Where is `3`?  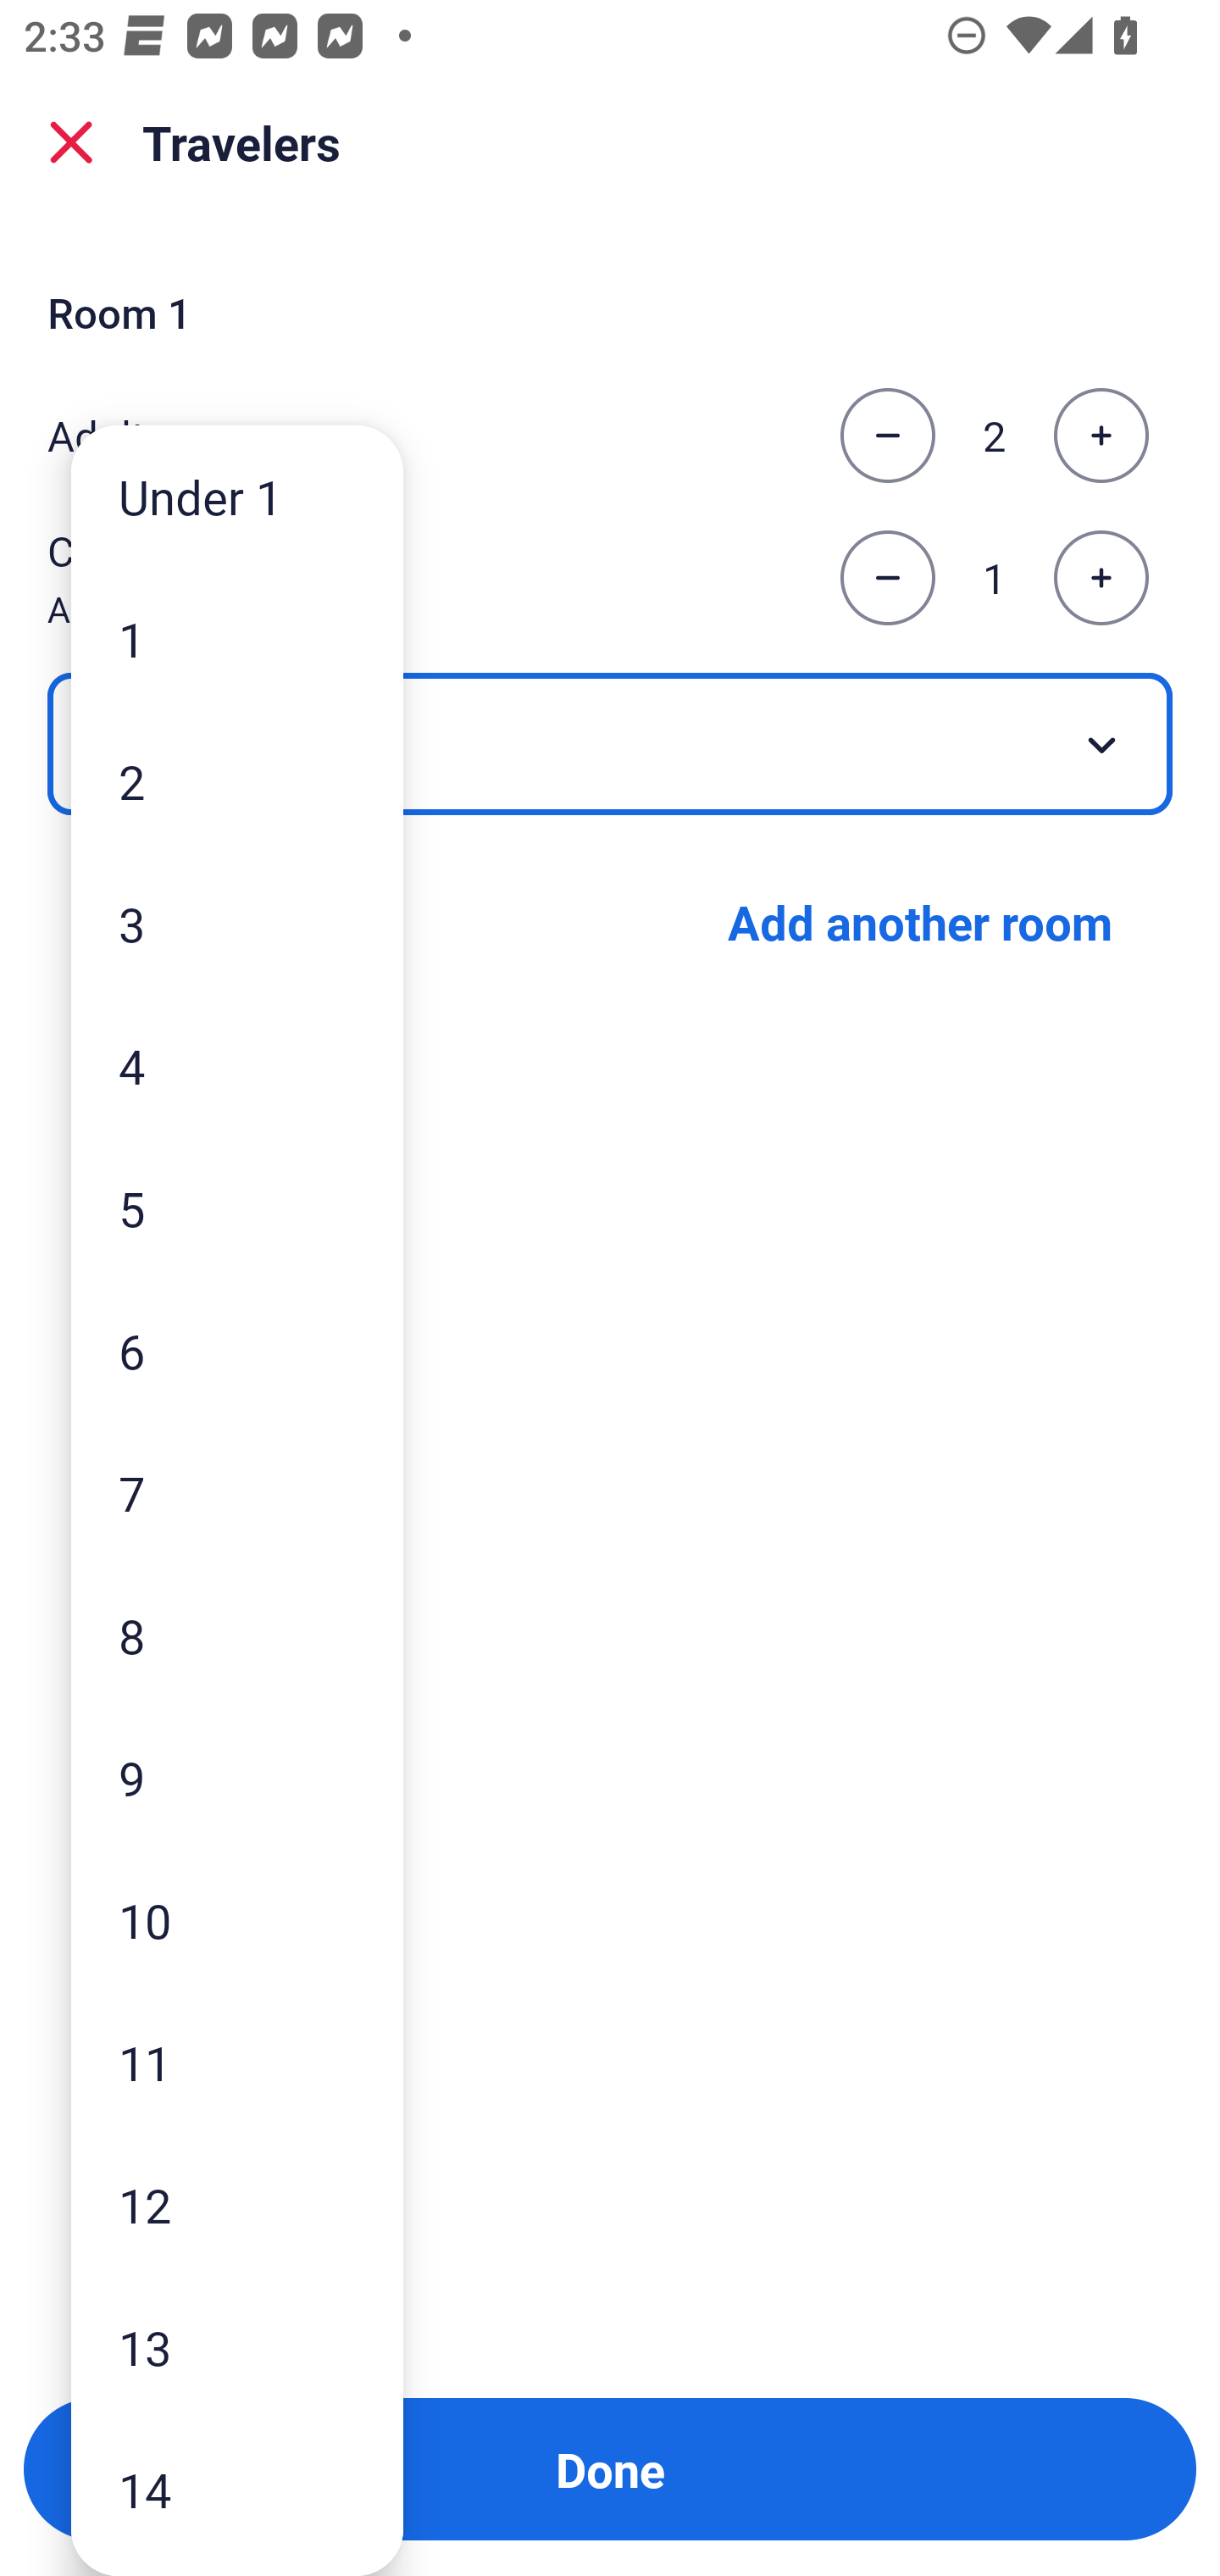
3 is located at coordinates (237, 924).